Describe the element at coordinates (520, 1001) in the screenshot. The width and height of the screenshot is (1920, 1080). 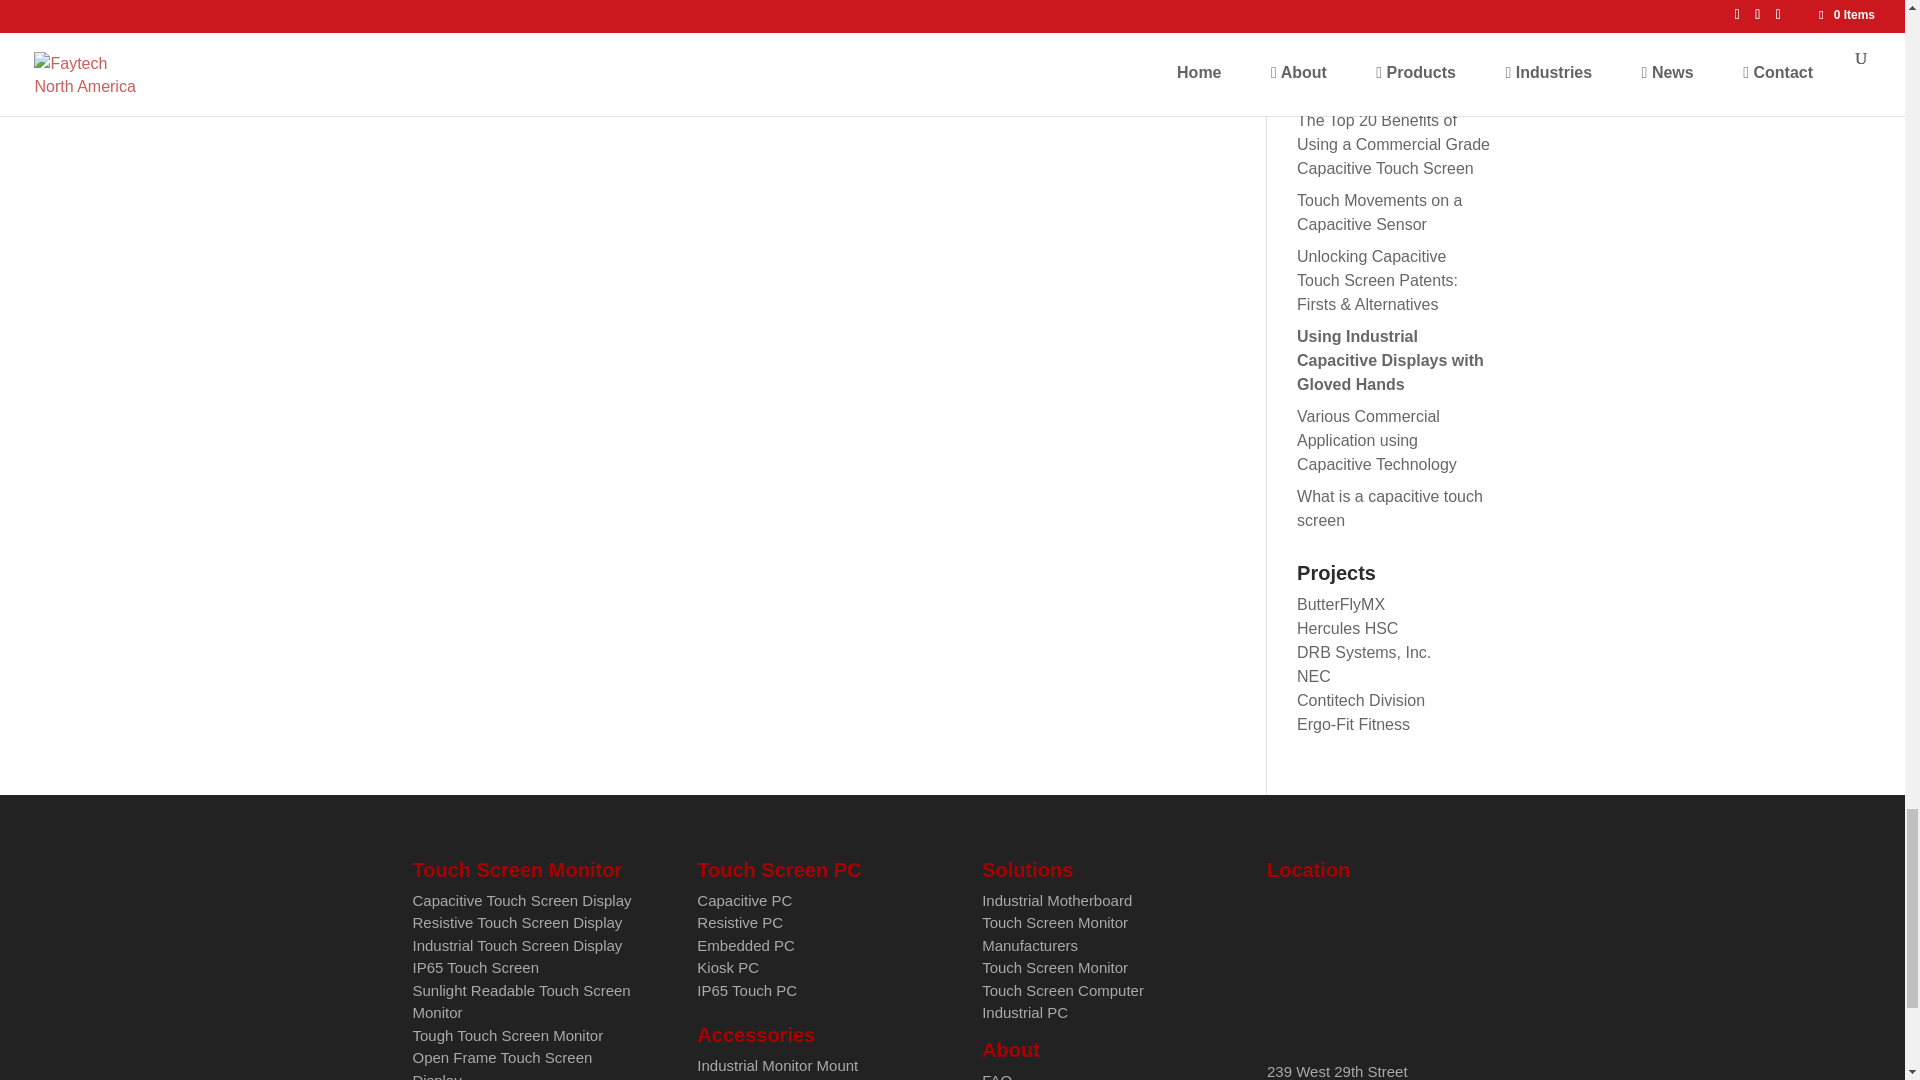
I see `sunlight` at that location.